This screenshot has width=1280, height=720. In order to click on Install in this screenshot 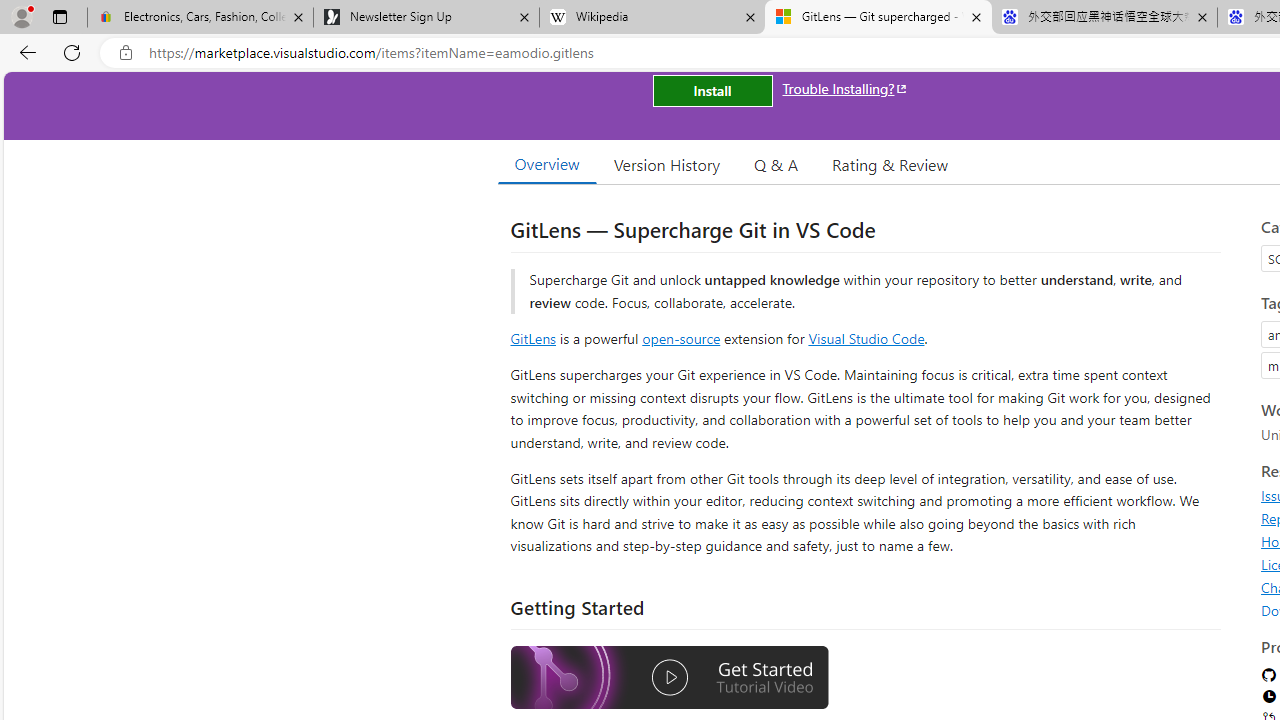, I will do `click(712, 90)`.